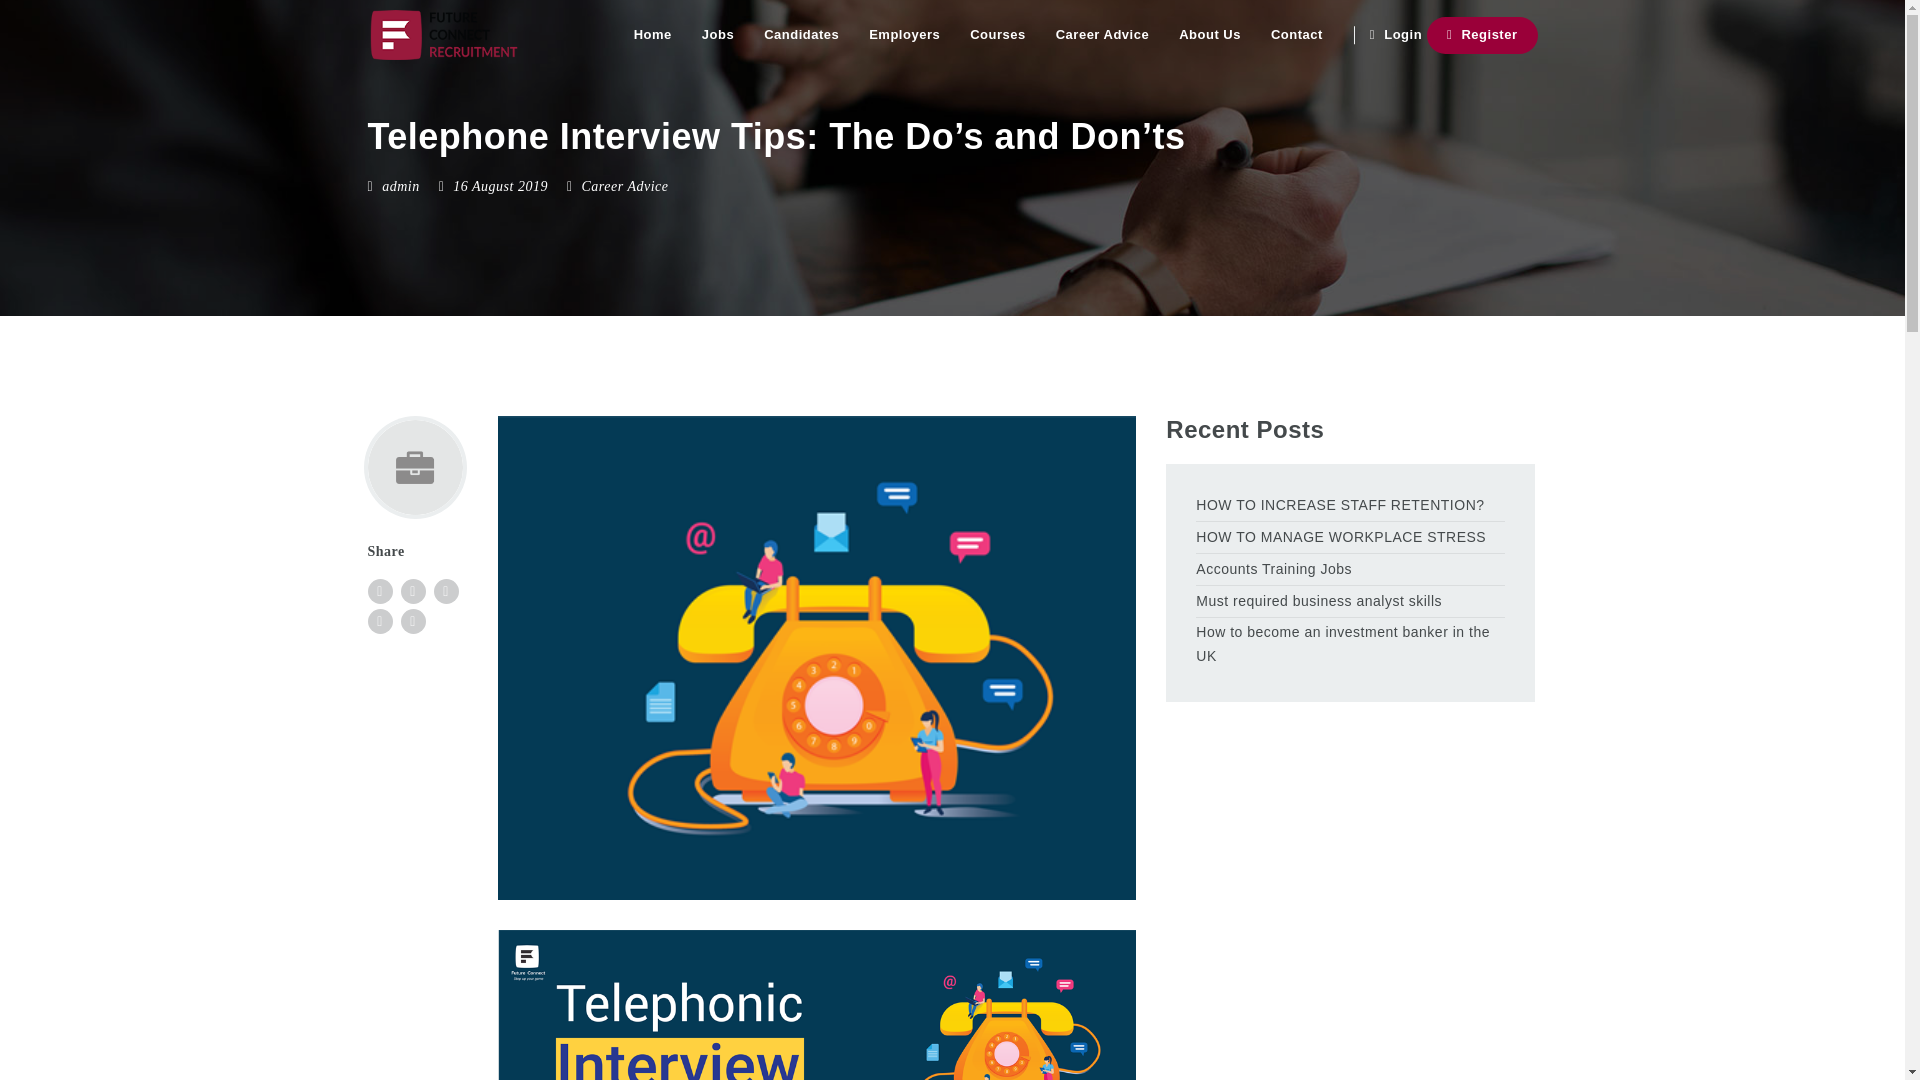 The height and width of the screenshot is (1080, 1920). I want to click on Must required business analyst skills, so click(1350, 602).